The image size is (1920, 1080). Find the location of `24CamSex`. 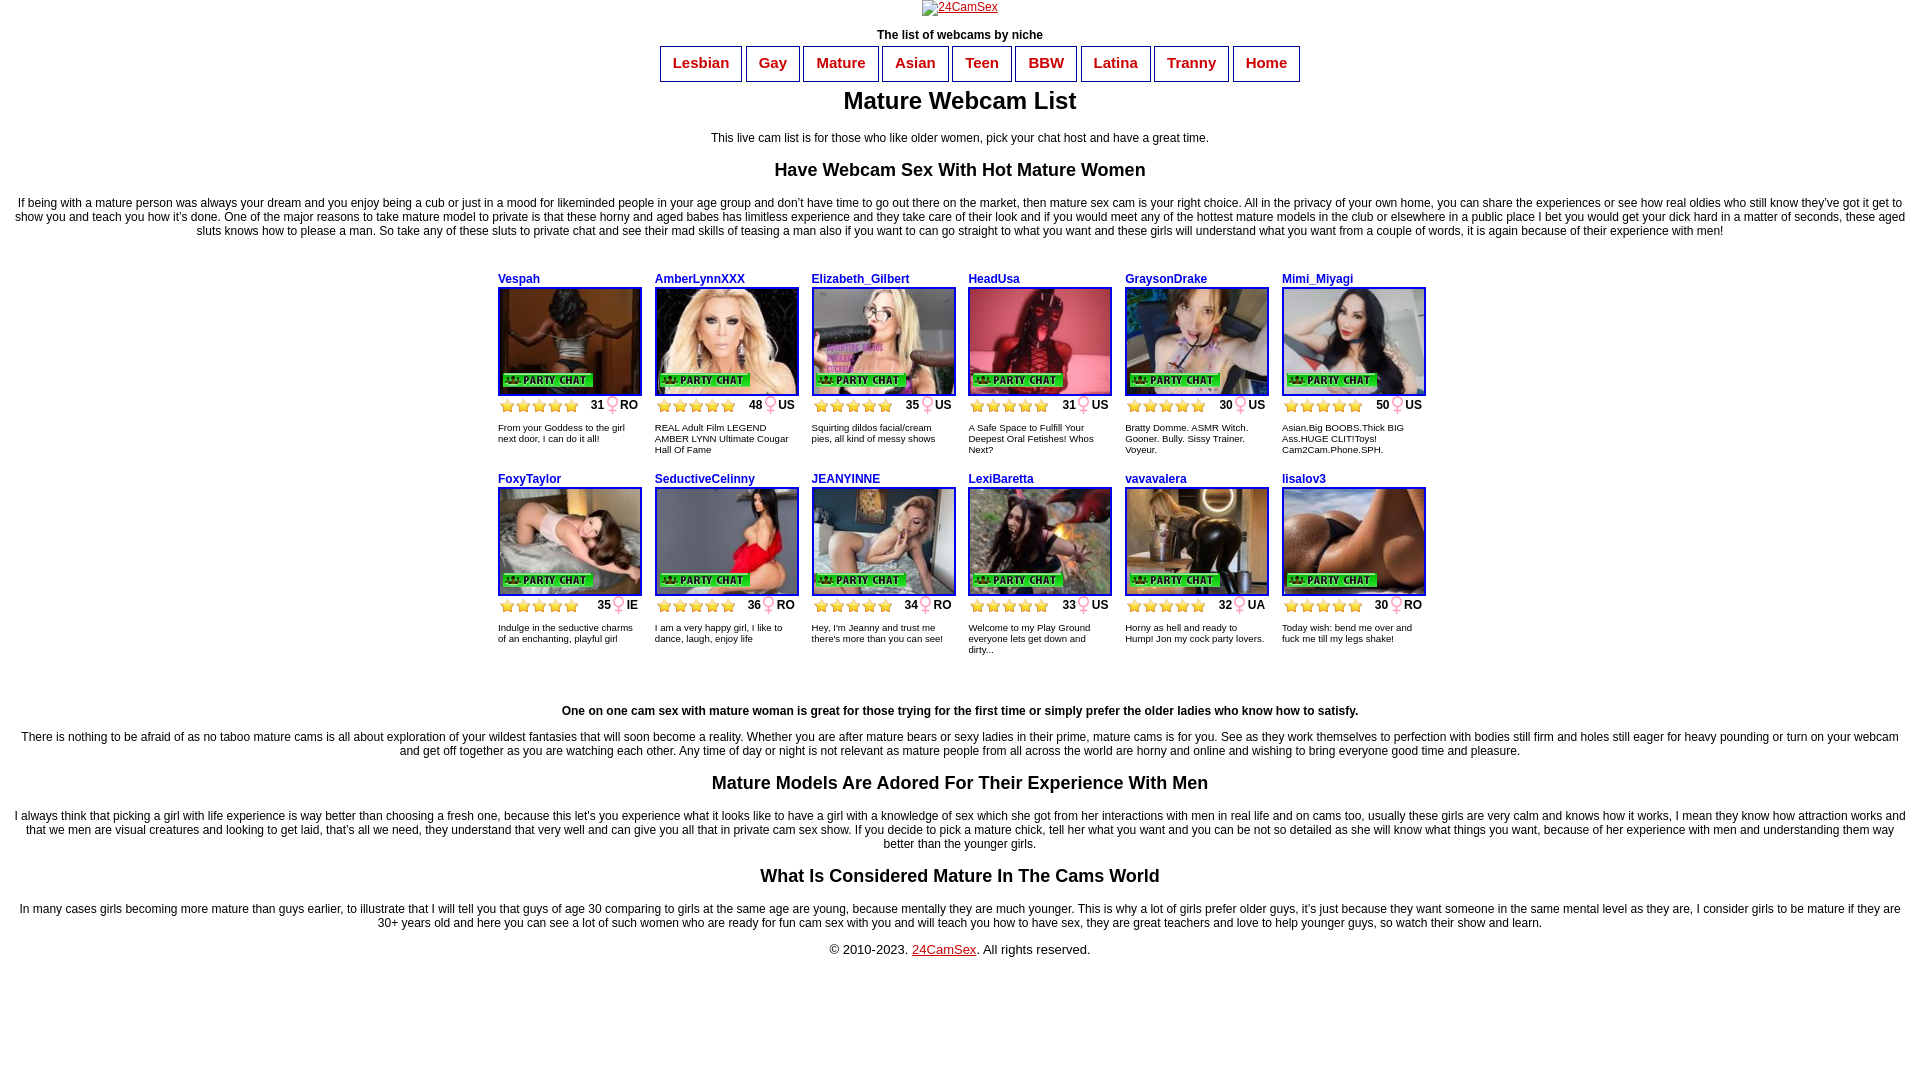

24CamSex is located at coordinates (944, 950).